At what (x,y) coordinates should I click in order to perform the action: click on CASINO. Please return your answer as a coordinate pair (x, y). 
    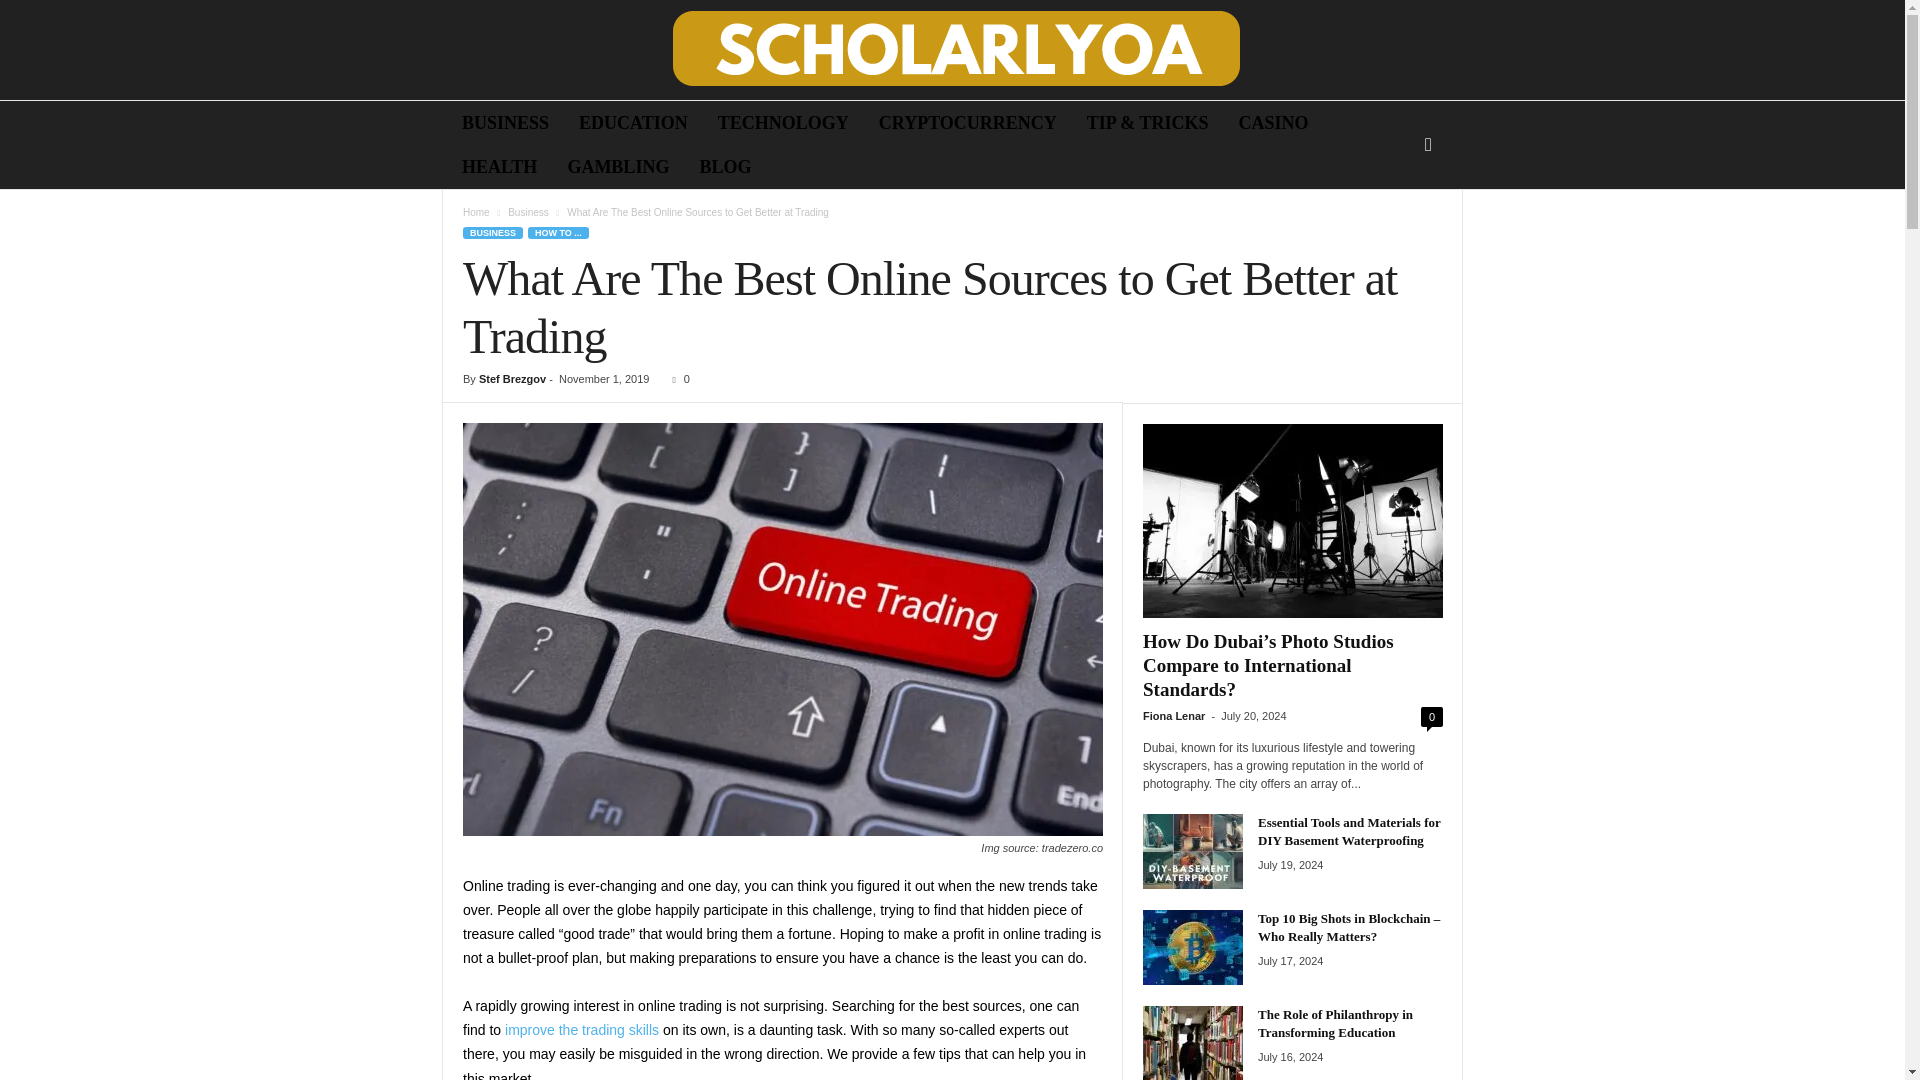
    Looking at the image, I should click on (1274, 122).